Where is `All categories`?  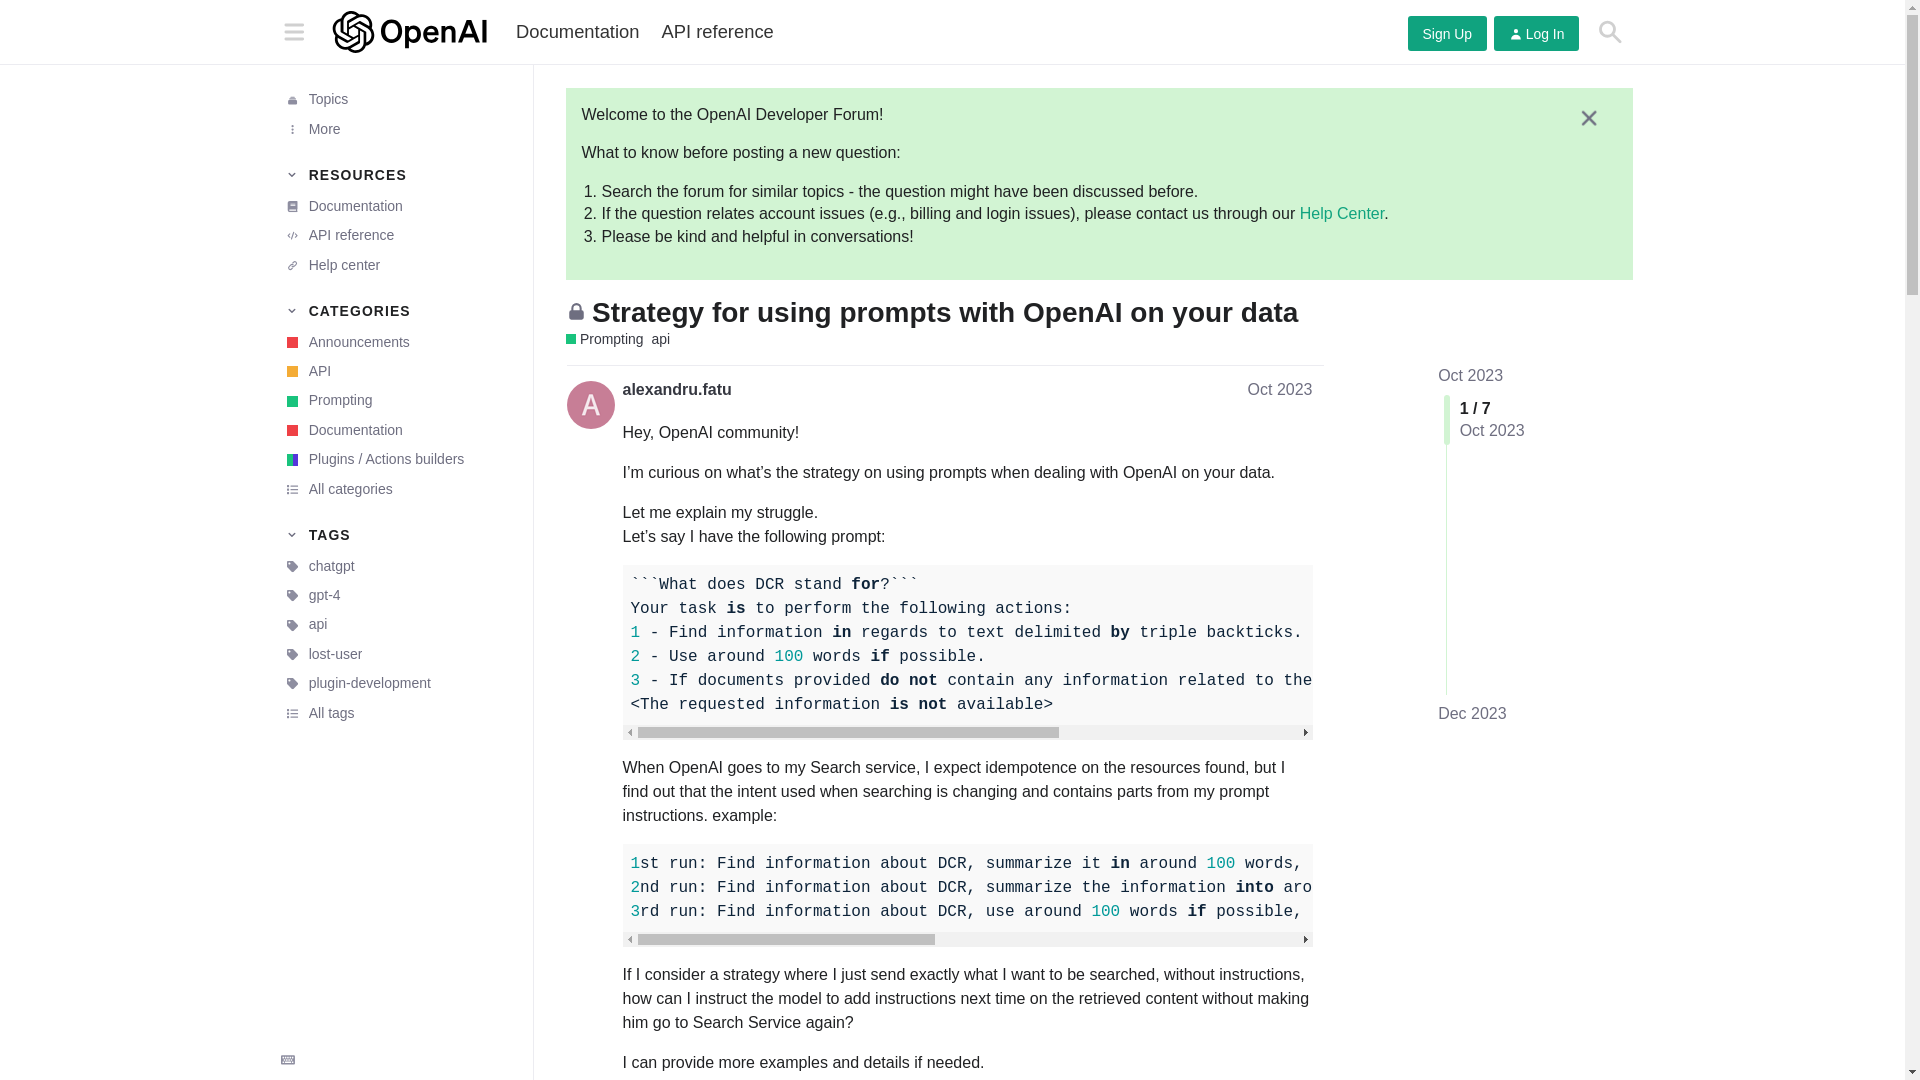 All categories is located at coordinates (397, 490).